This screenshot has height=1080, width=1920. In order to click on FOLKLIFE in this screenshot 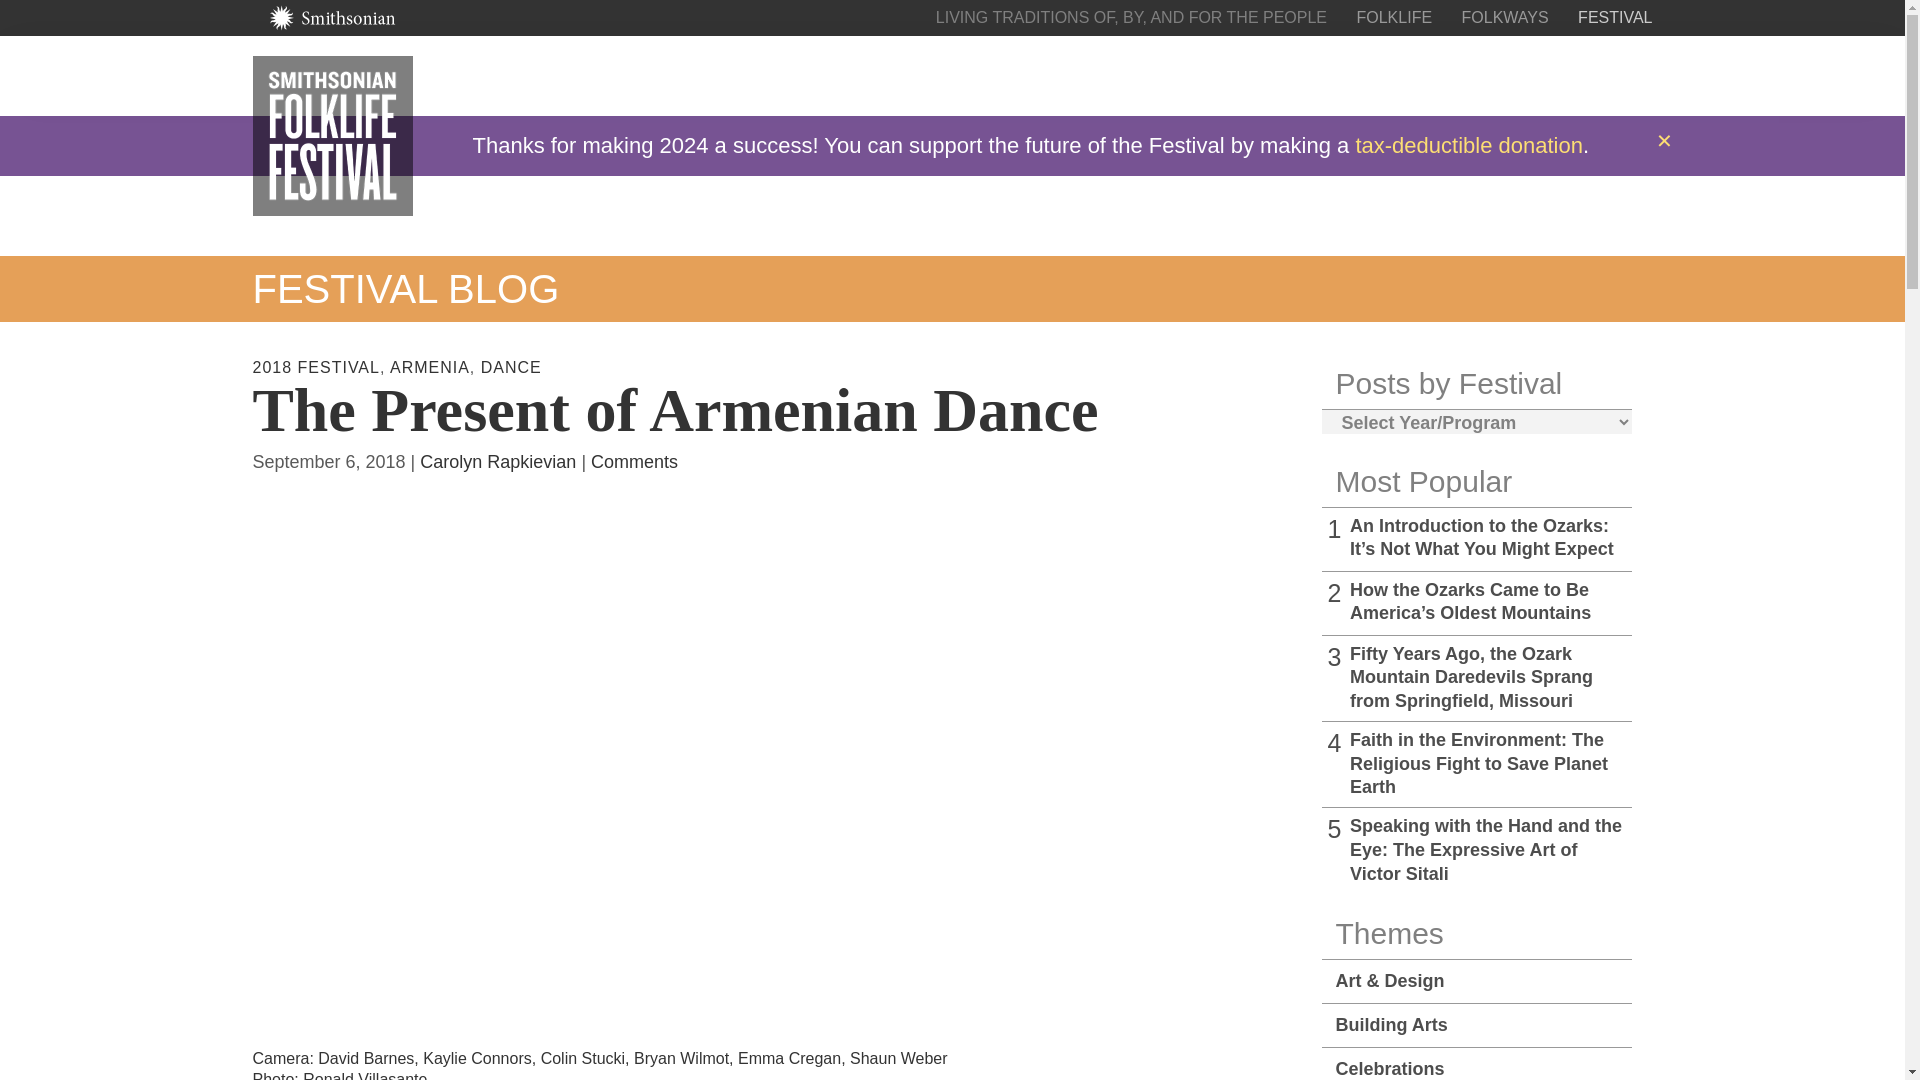, I will do `click(1394, 16)`.